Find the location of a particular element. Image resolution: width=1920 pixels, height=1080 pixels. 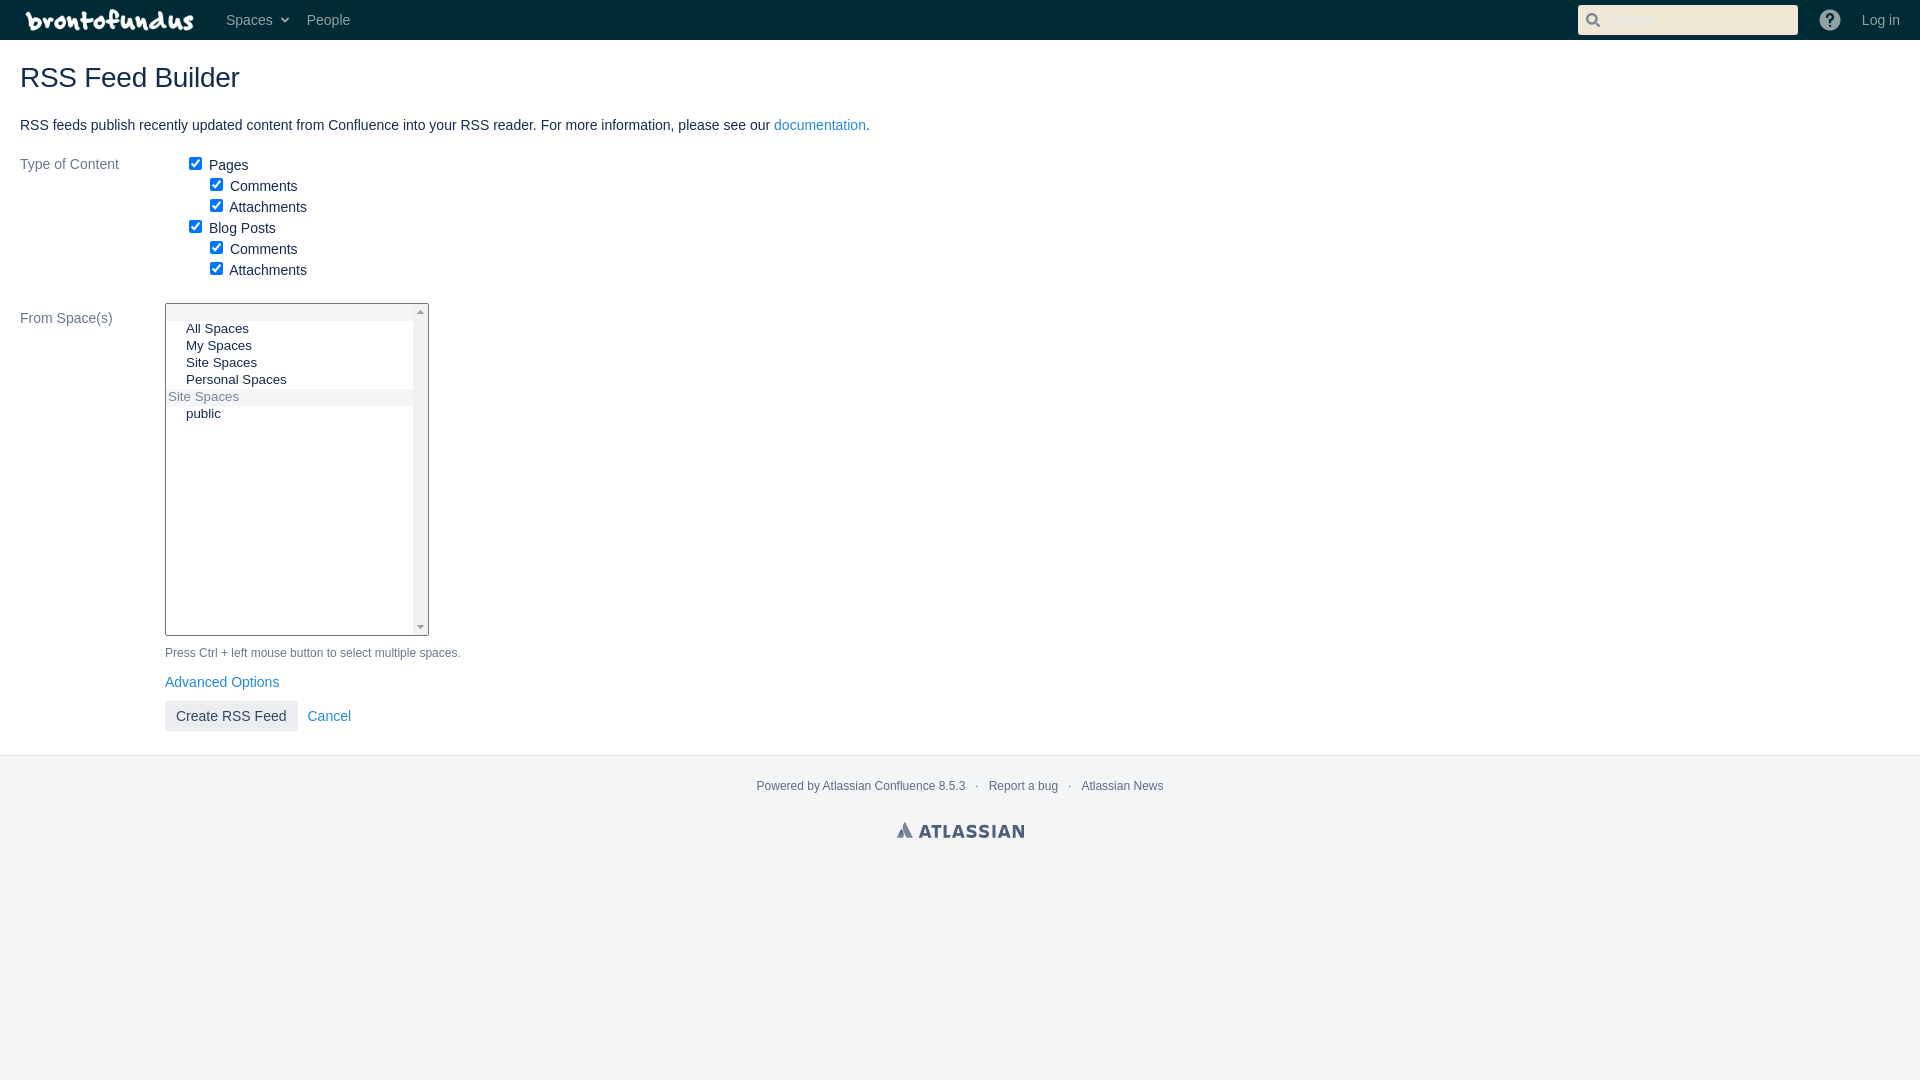

Log in is located at coordinates (1881, 20).